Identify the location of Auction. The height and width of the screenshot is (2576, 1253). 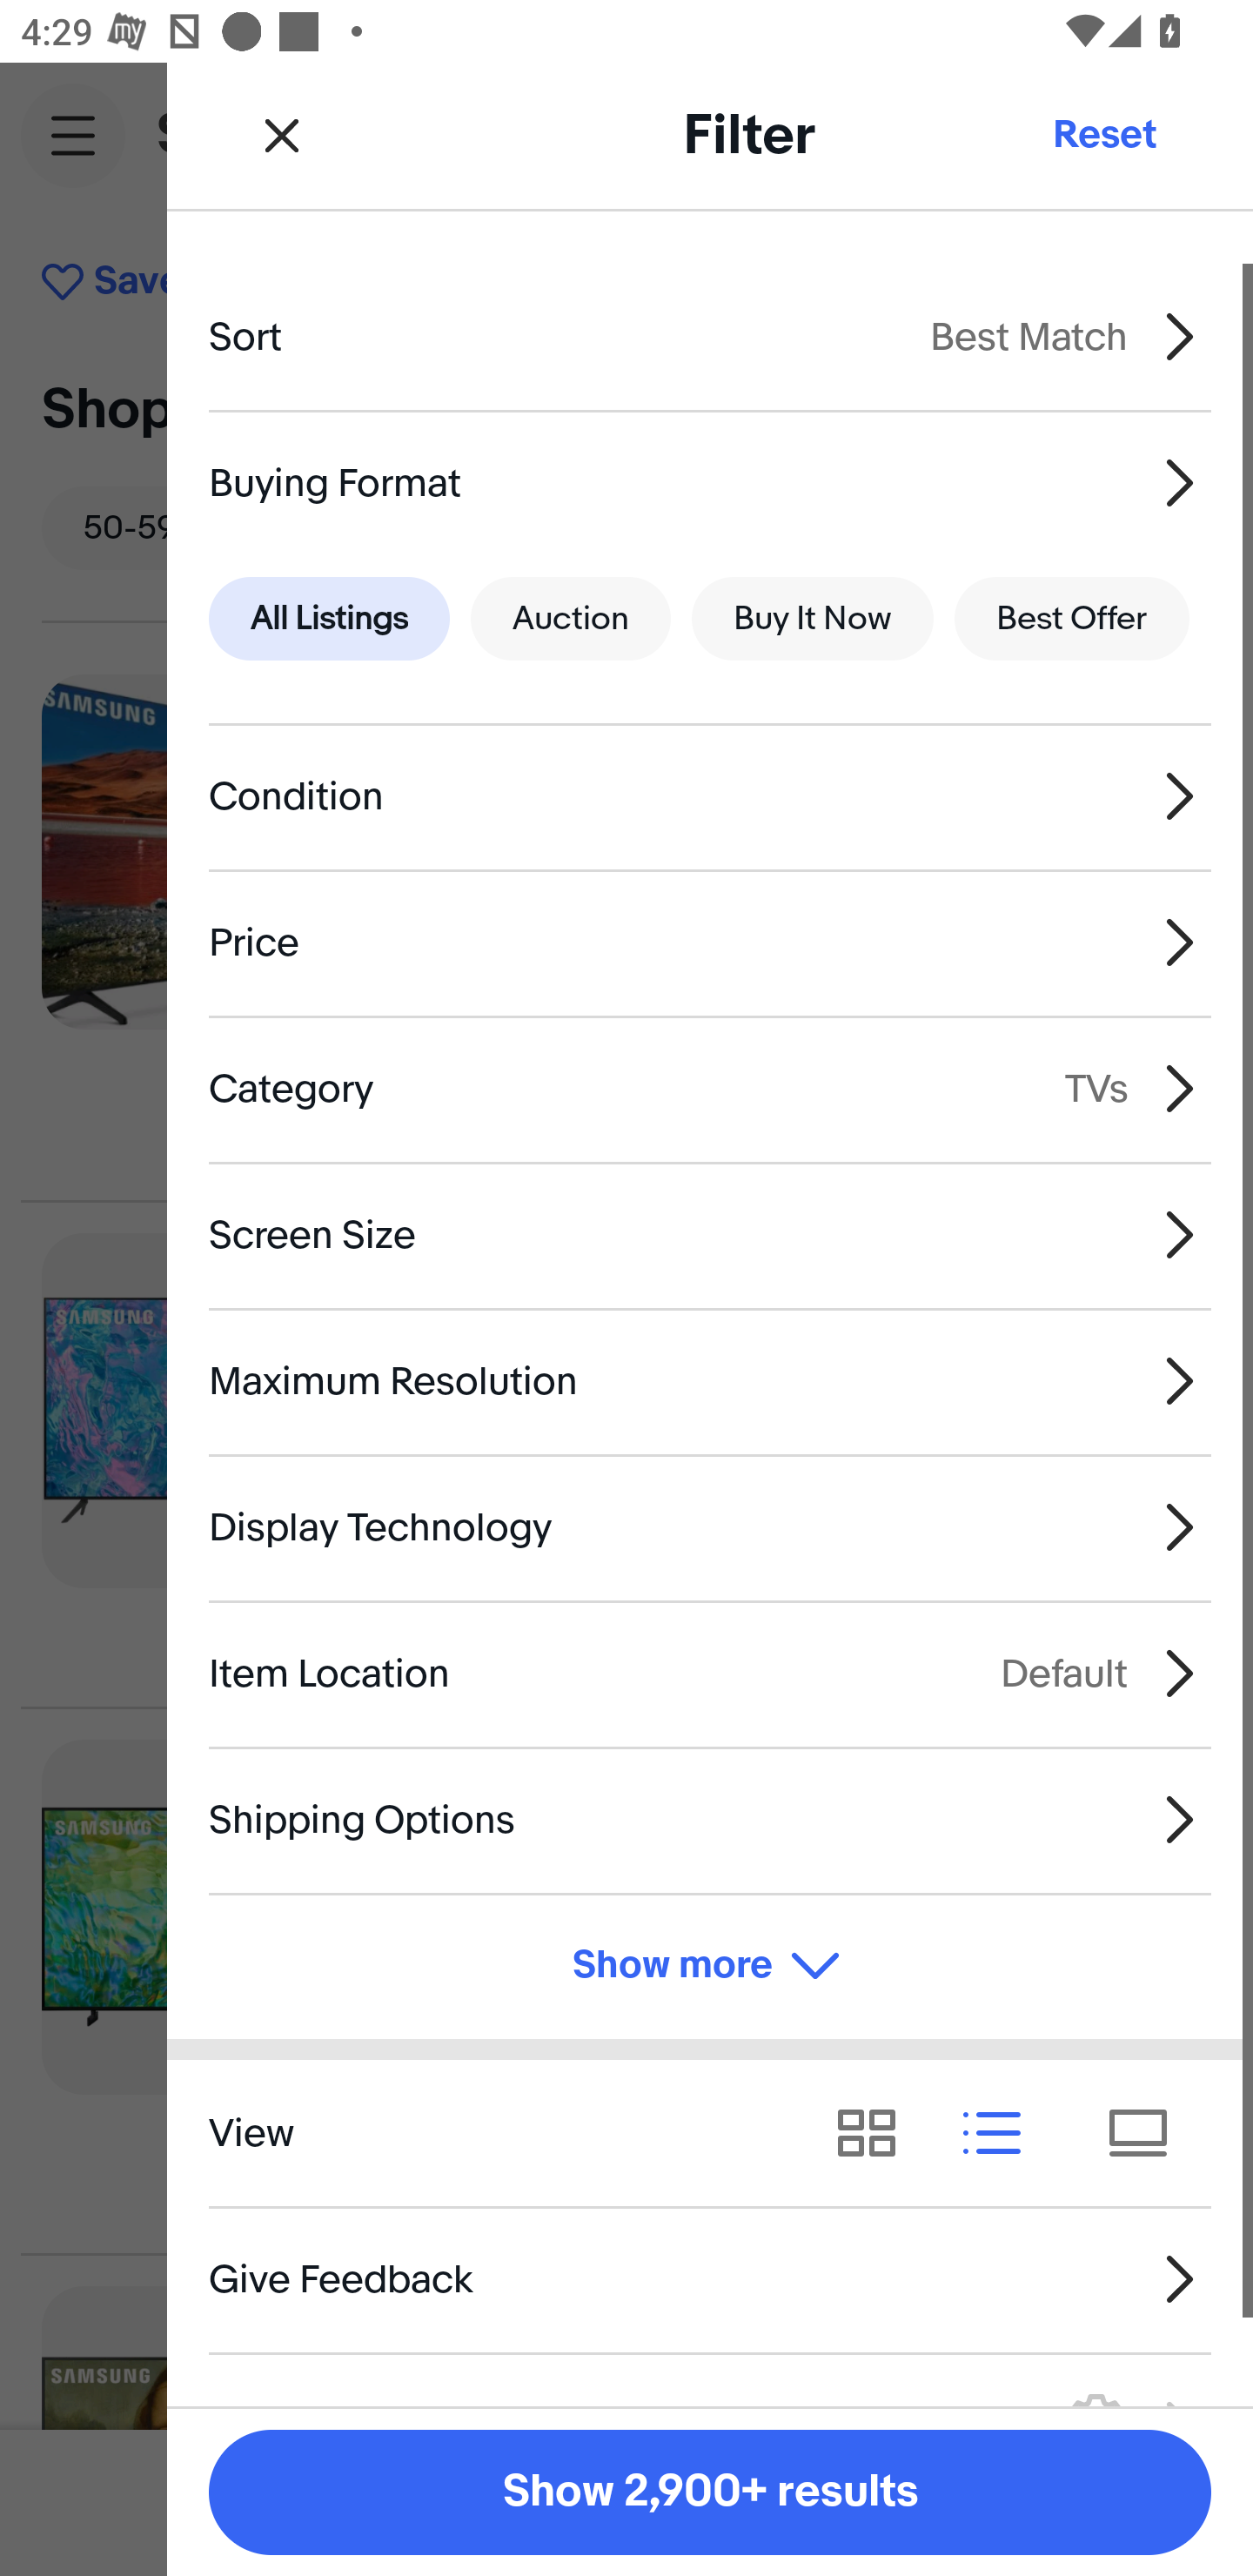
(571, 620).